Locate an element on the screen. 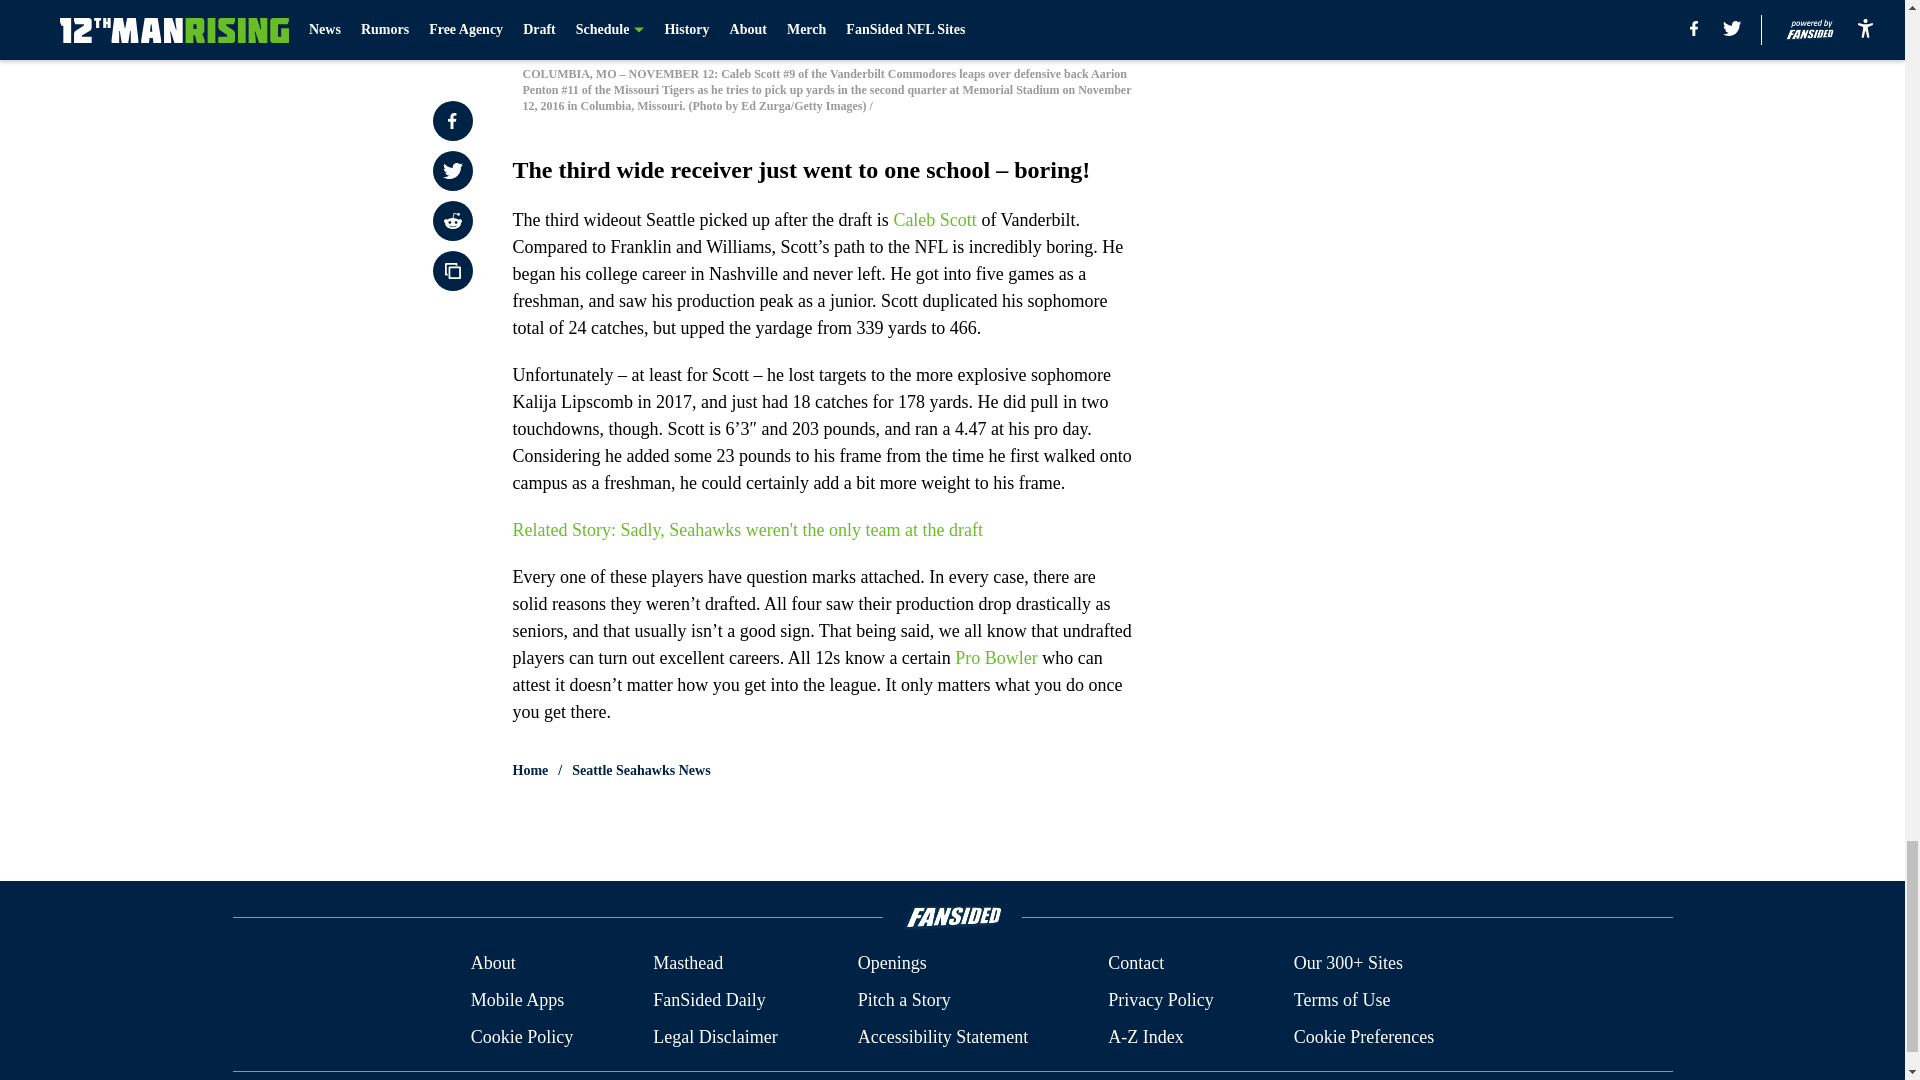 Image resolution: width=1920 pixels, height=1080 pixels. Pro Bowler is located at coordinates (996, 656).